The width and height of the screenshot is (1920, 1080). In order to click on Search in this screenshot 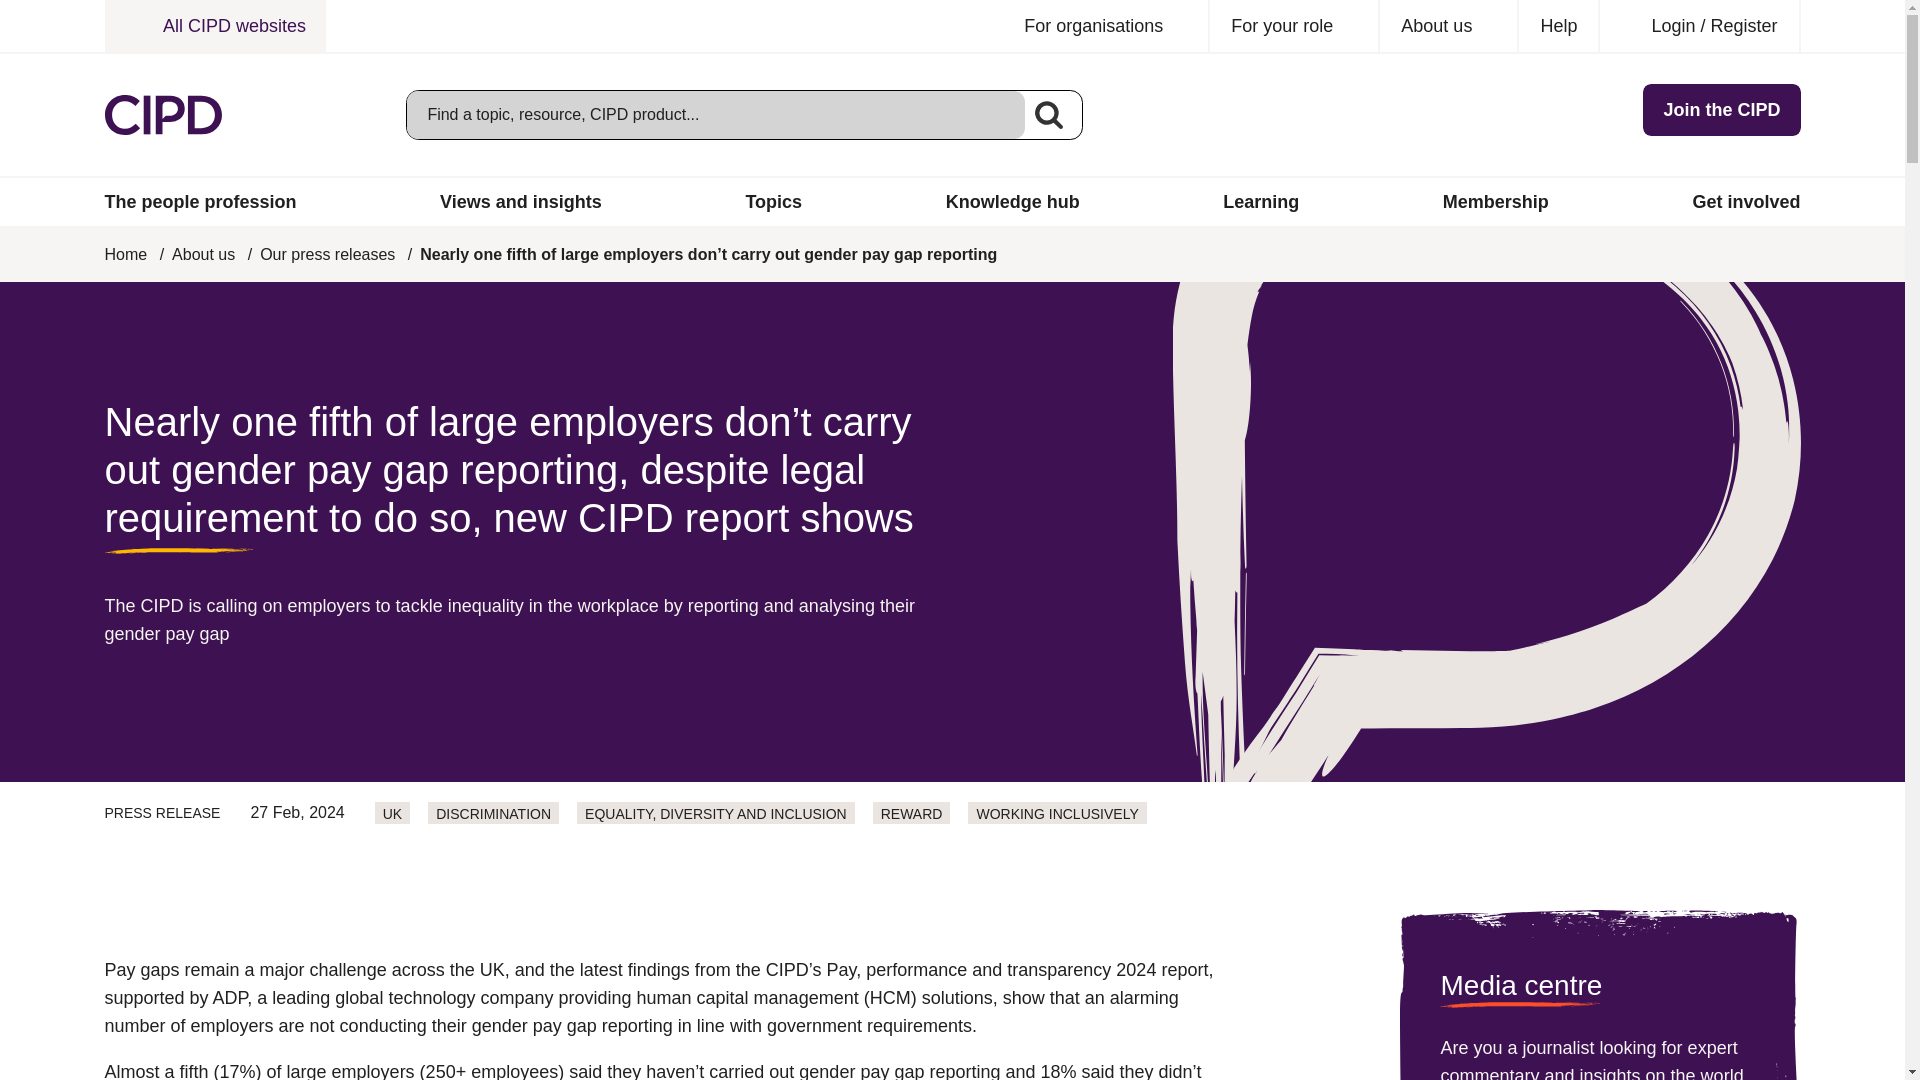, I will do `click(1049, 114)`.